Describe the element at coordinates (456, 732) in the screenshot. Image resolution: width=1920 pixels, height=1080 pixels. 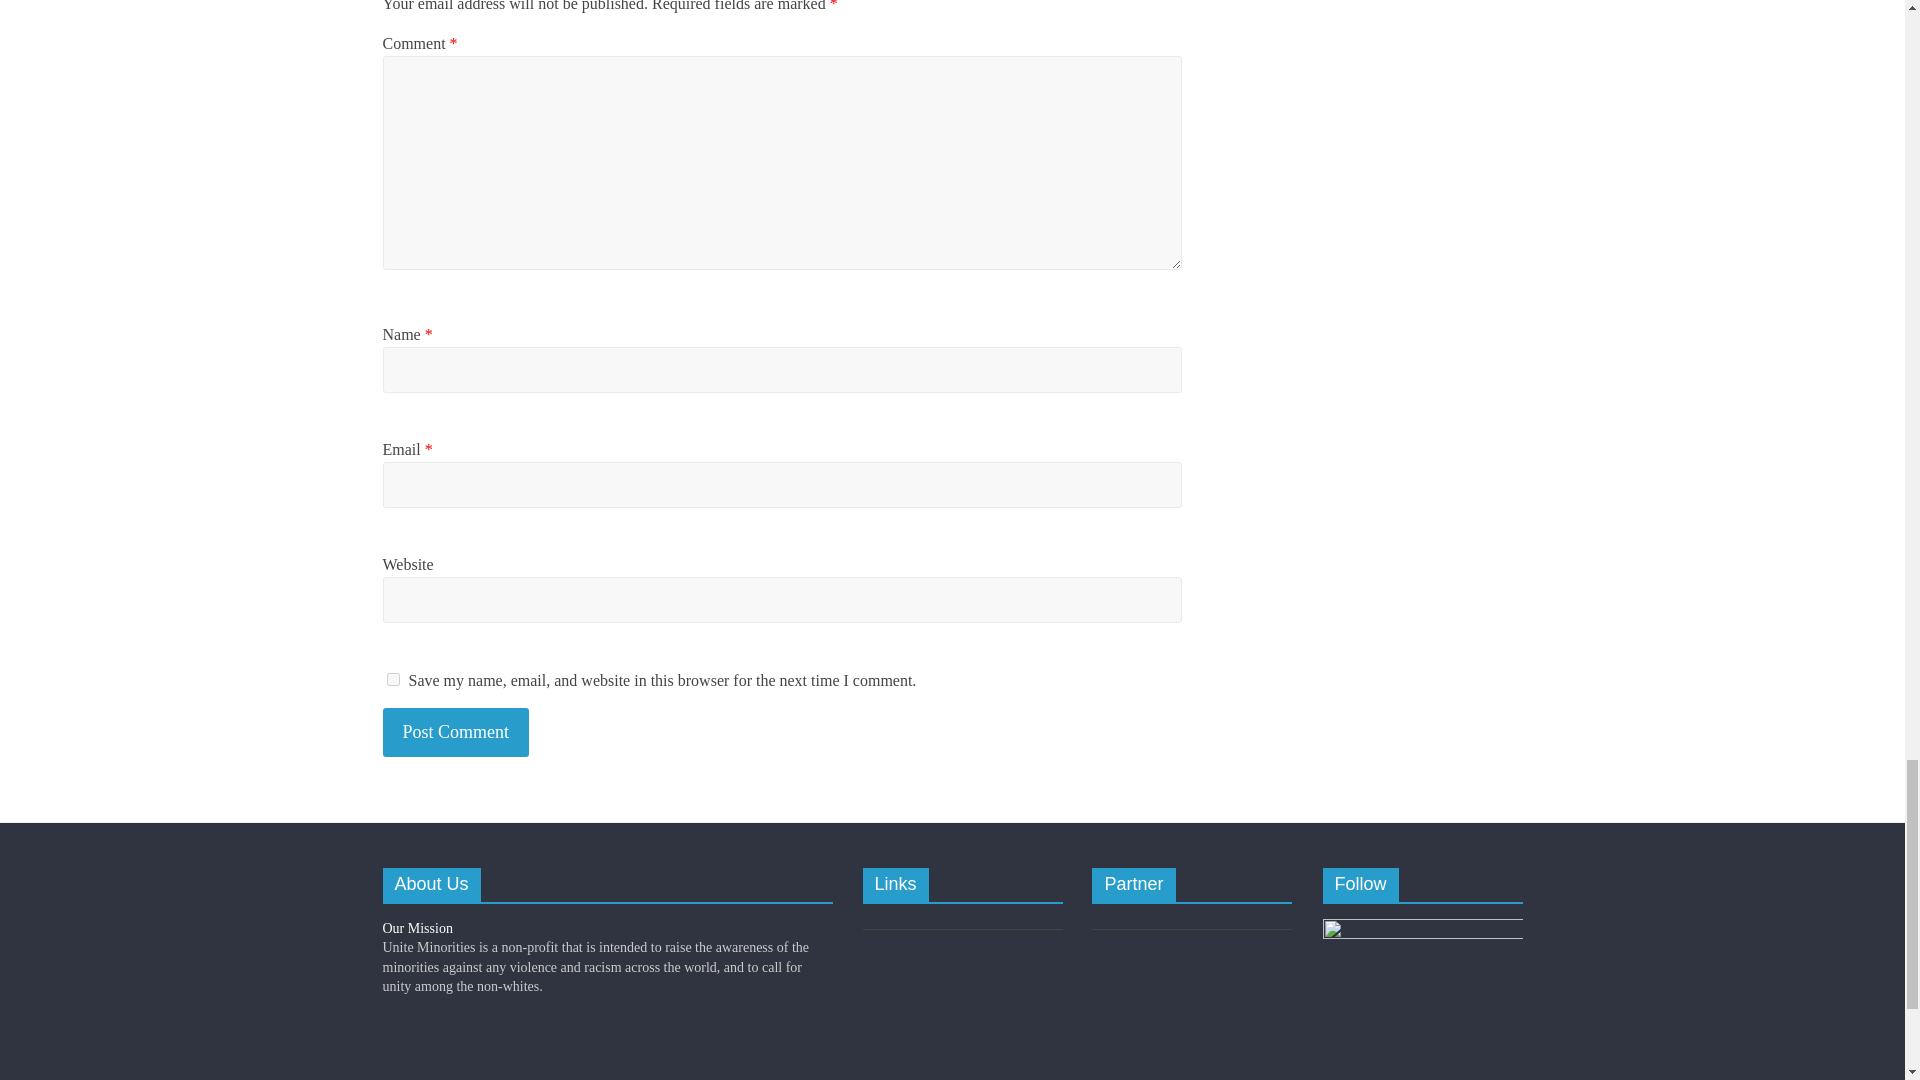
I see `Post Comment` at that location.